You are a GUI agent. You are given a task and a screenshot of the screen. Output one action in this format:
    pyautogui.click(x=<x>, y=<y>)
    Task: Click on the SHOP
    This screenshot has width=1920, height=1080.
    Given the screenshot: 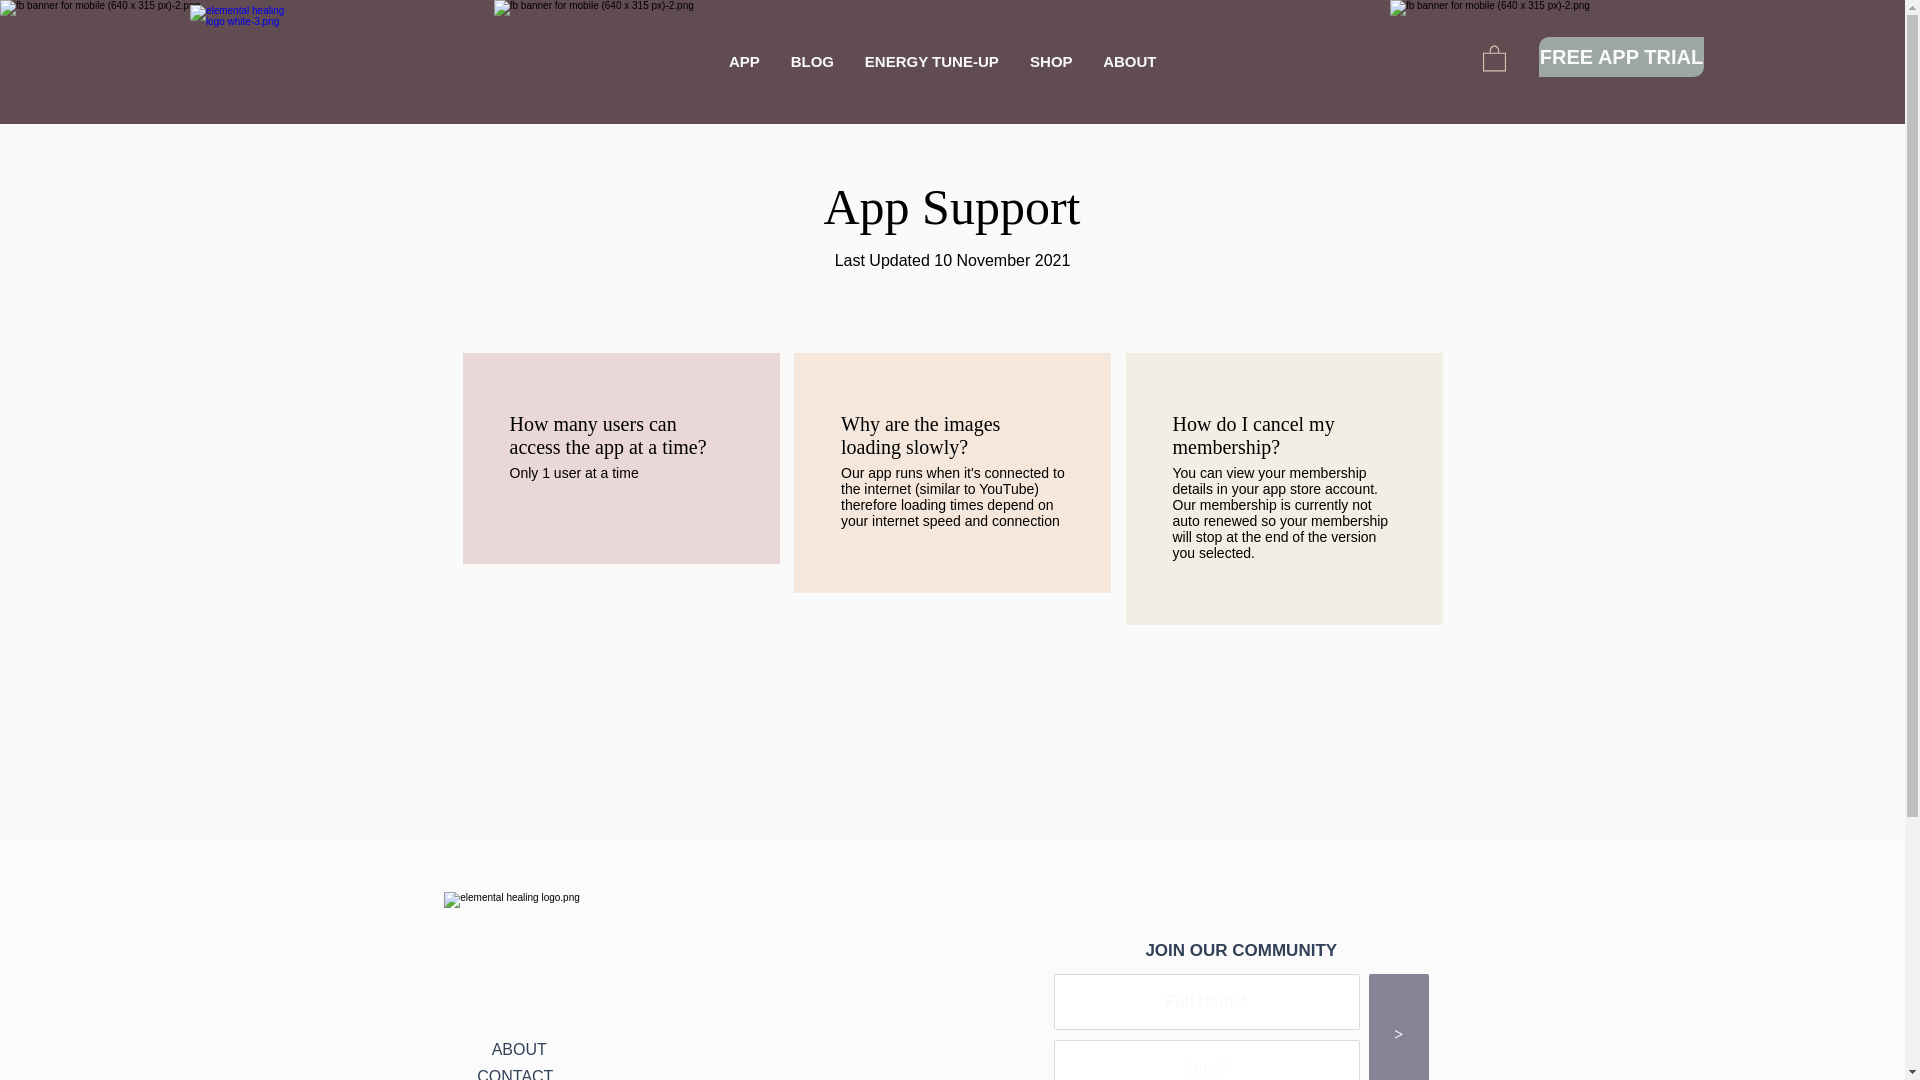 What is the action you would take?
    pyautogui.click(x=1050, y=61)
    